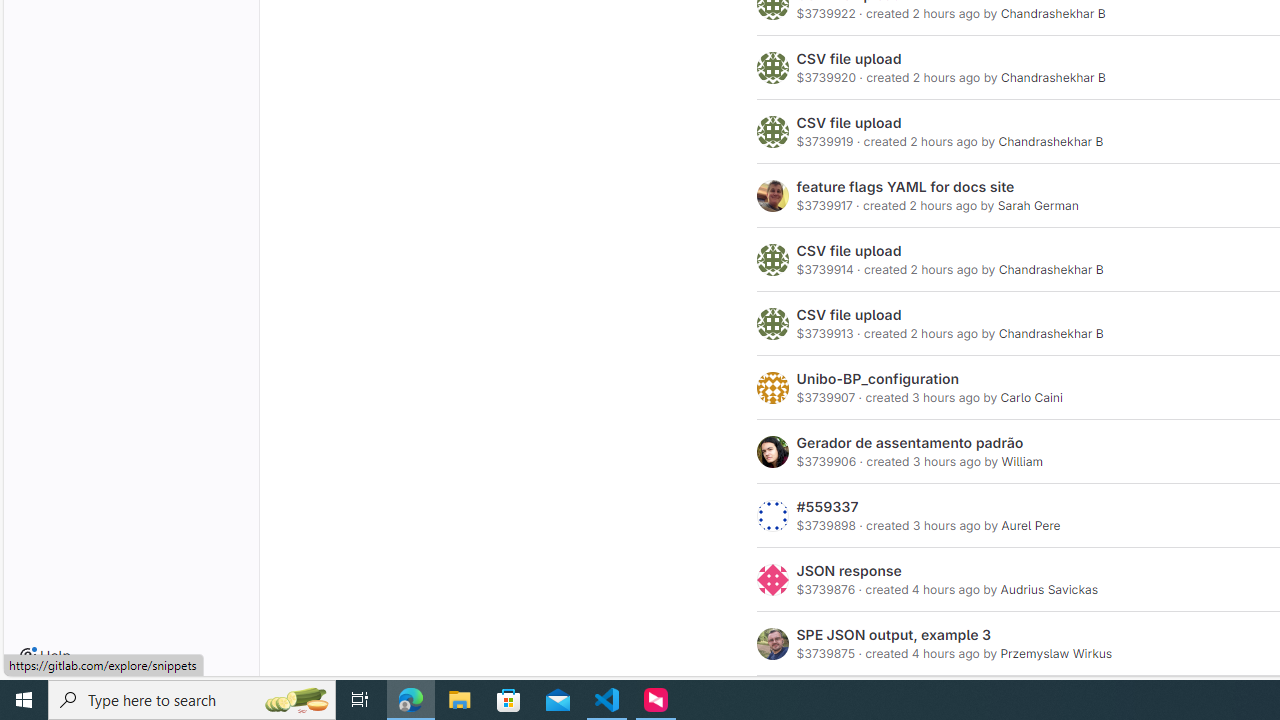 The width and height of the screenshot is (1280, 720). I want to click on Help, so click(45, 656).